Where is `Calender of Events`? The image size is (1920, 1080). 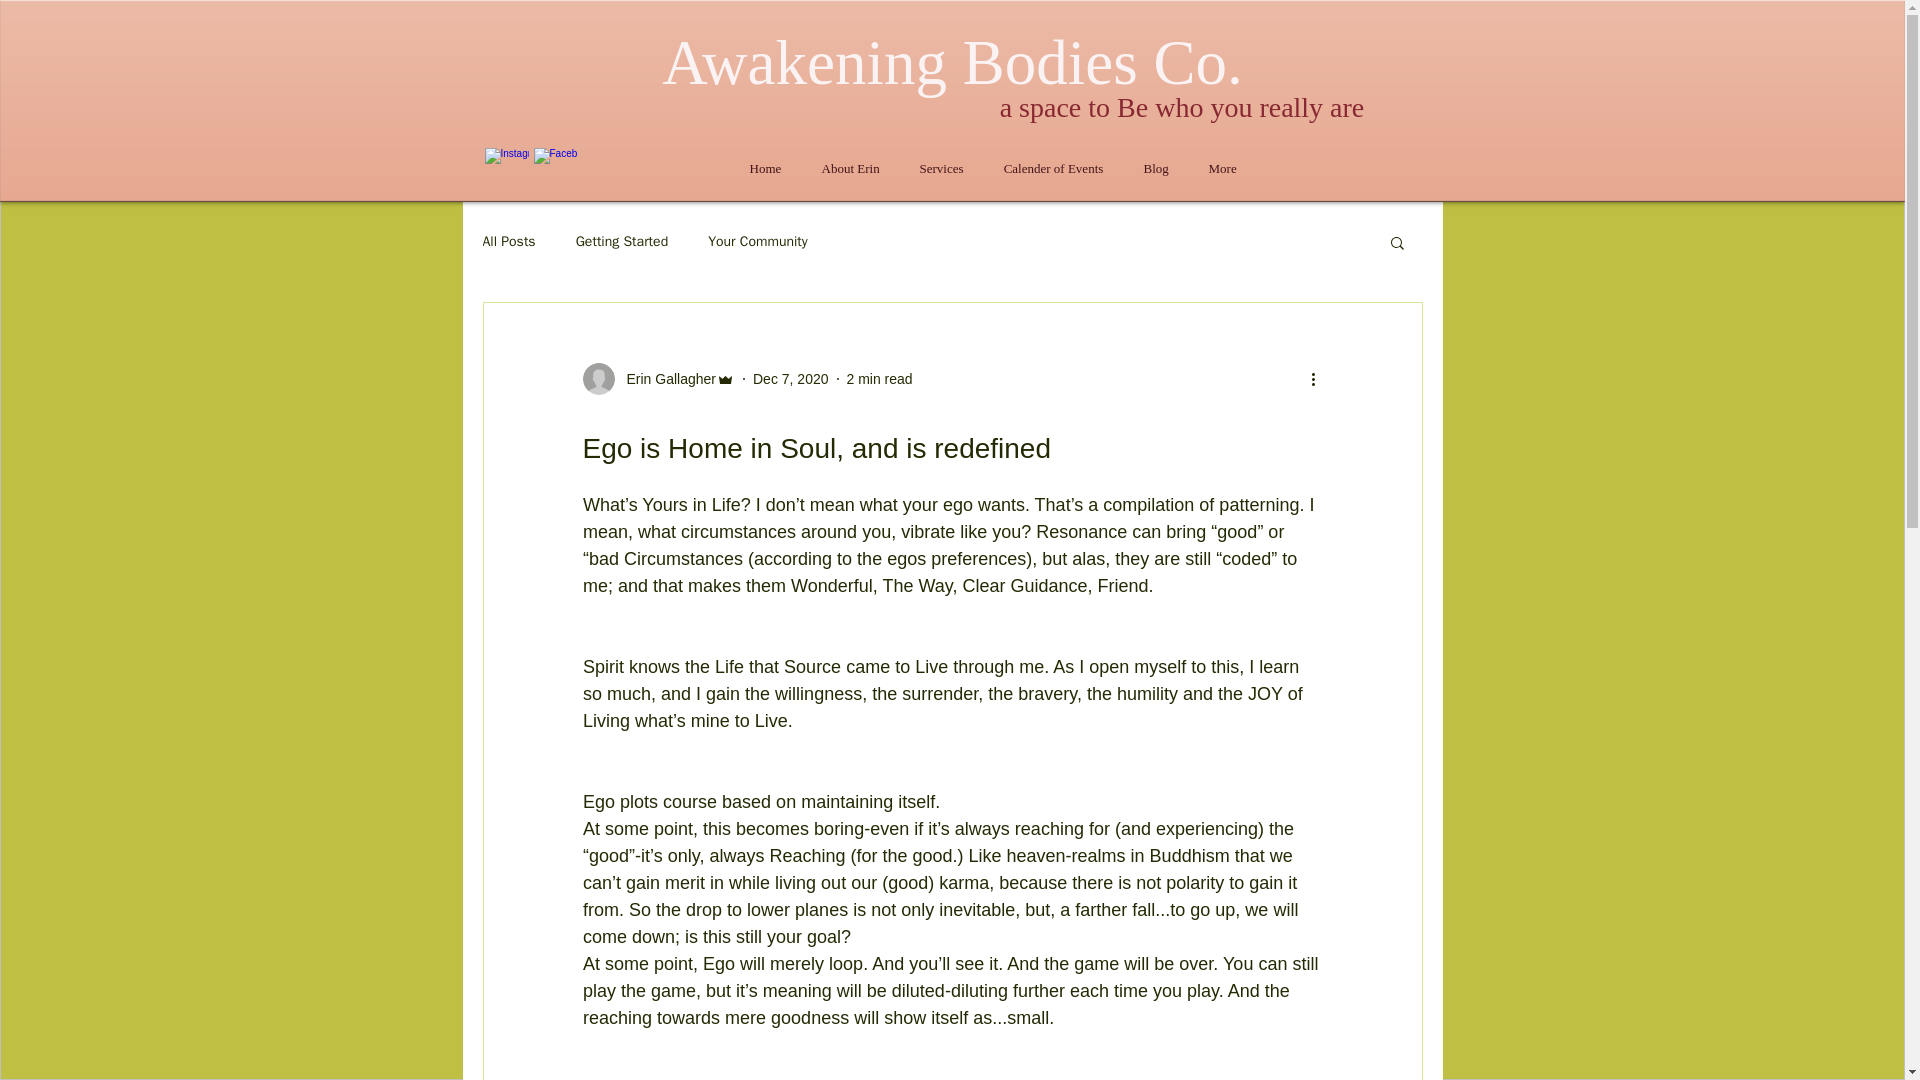 Calender of Events is located at coordinates (1053, 168).